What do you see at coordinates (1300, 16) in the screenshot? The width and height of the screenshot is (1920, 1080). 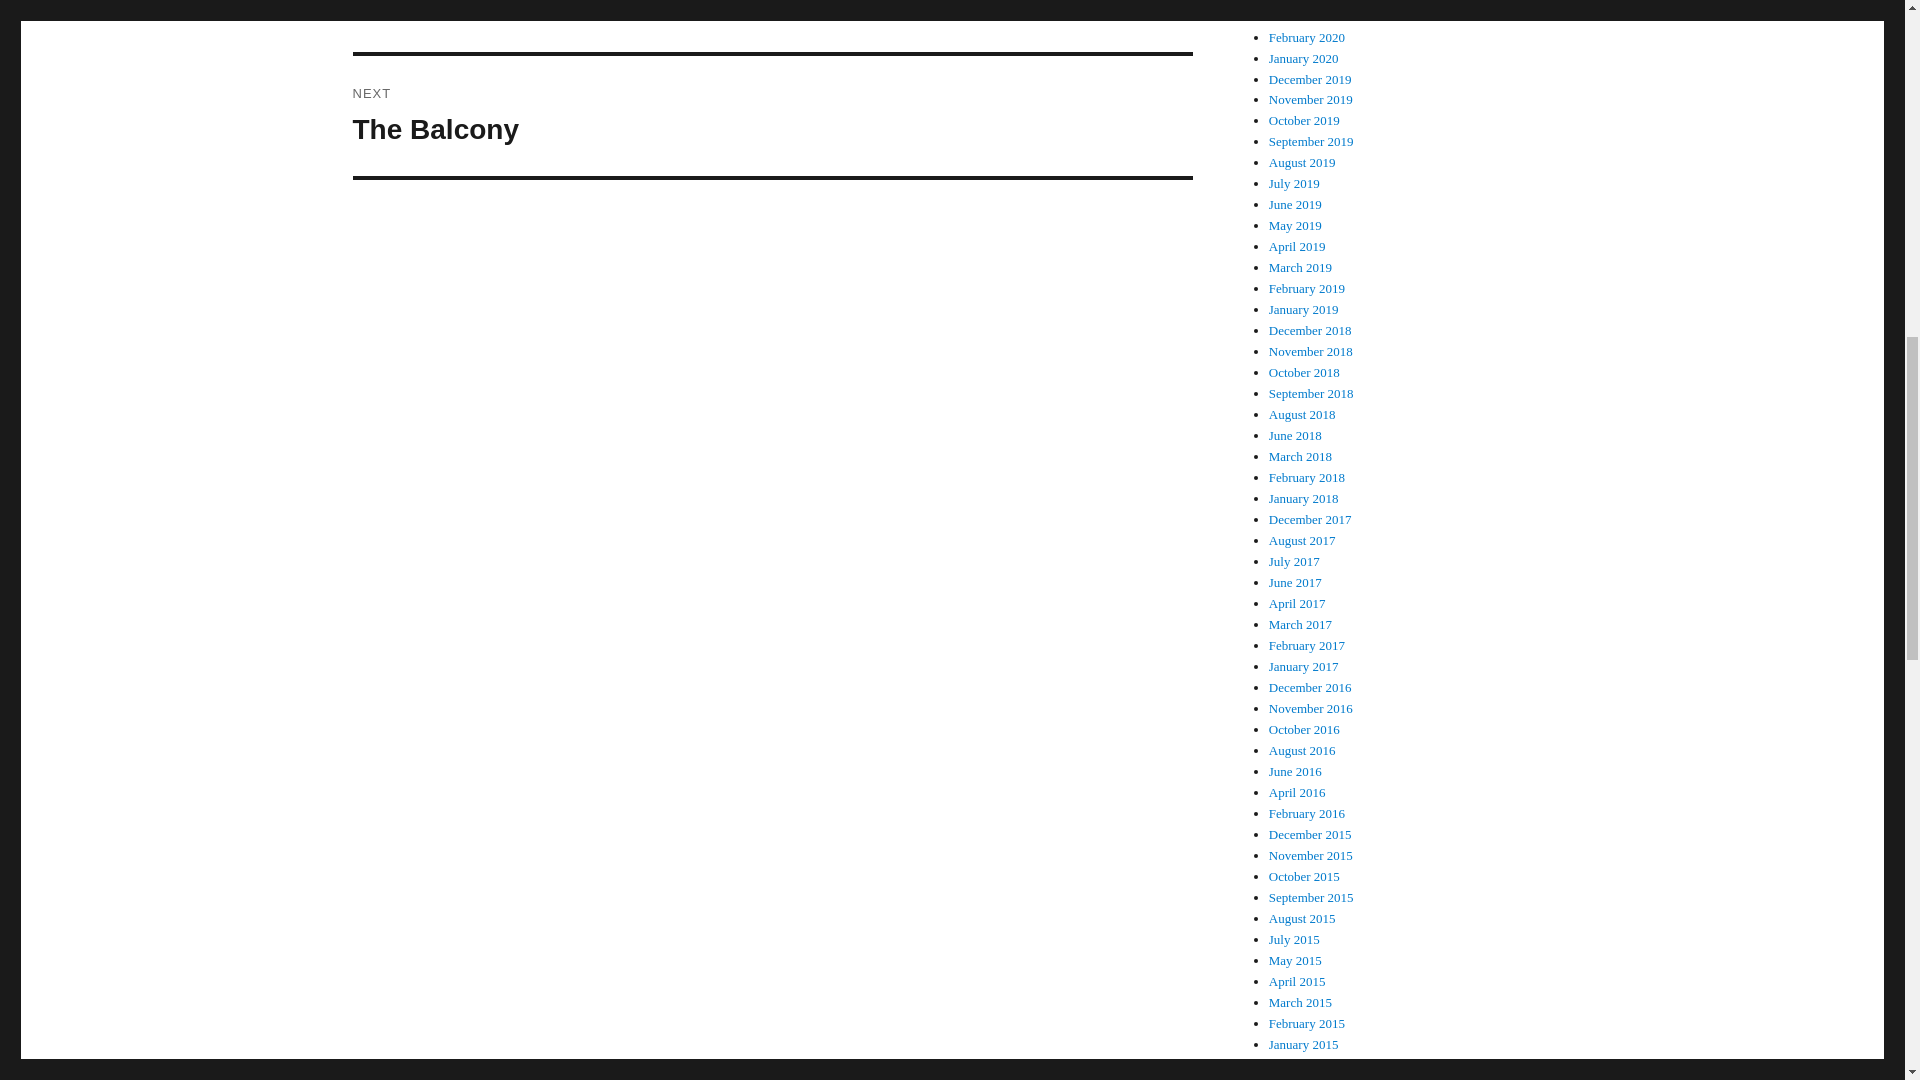 I see `April 2020` at bounding box center [1300, 16].